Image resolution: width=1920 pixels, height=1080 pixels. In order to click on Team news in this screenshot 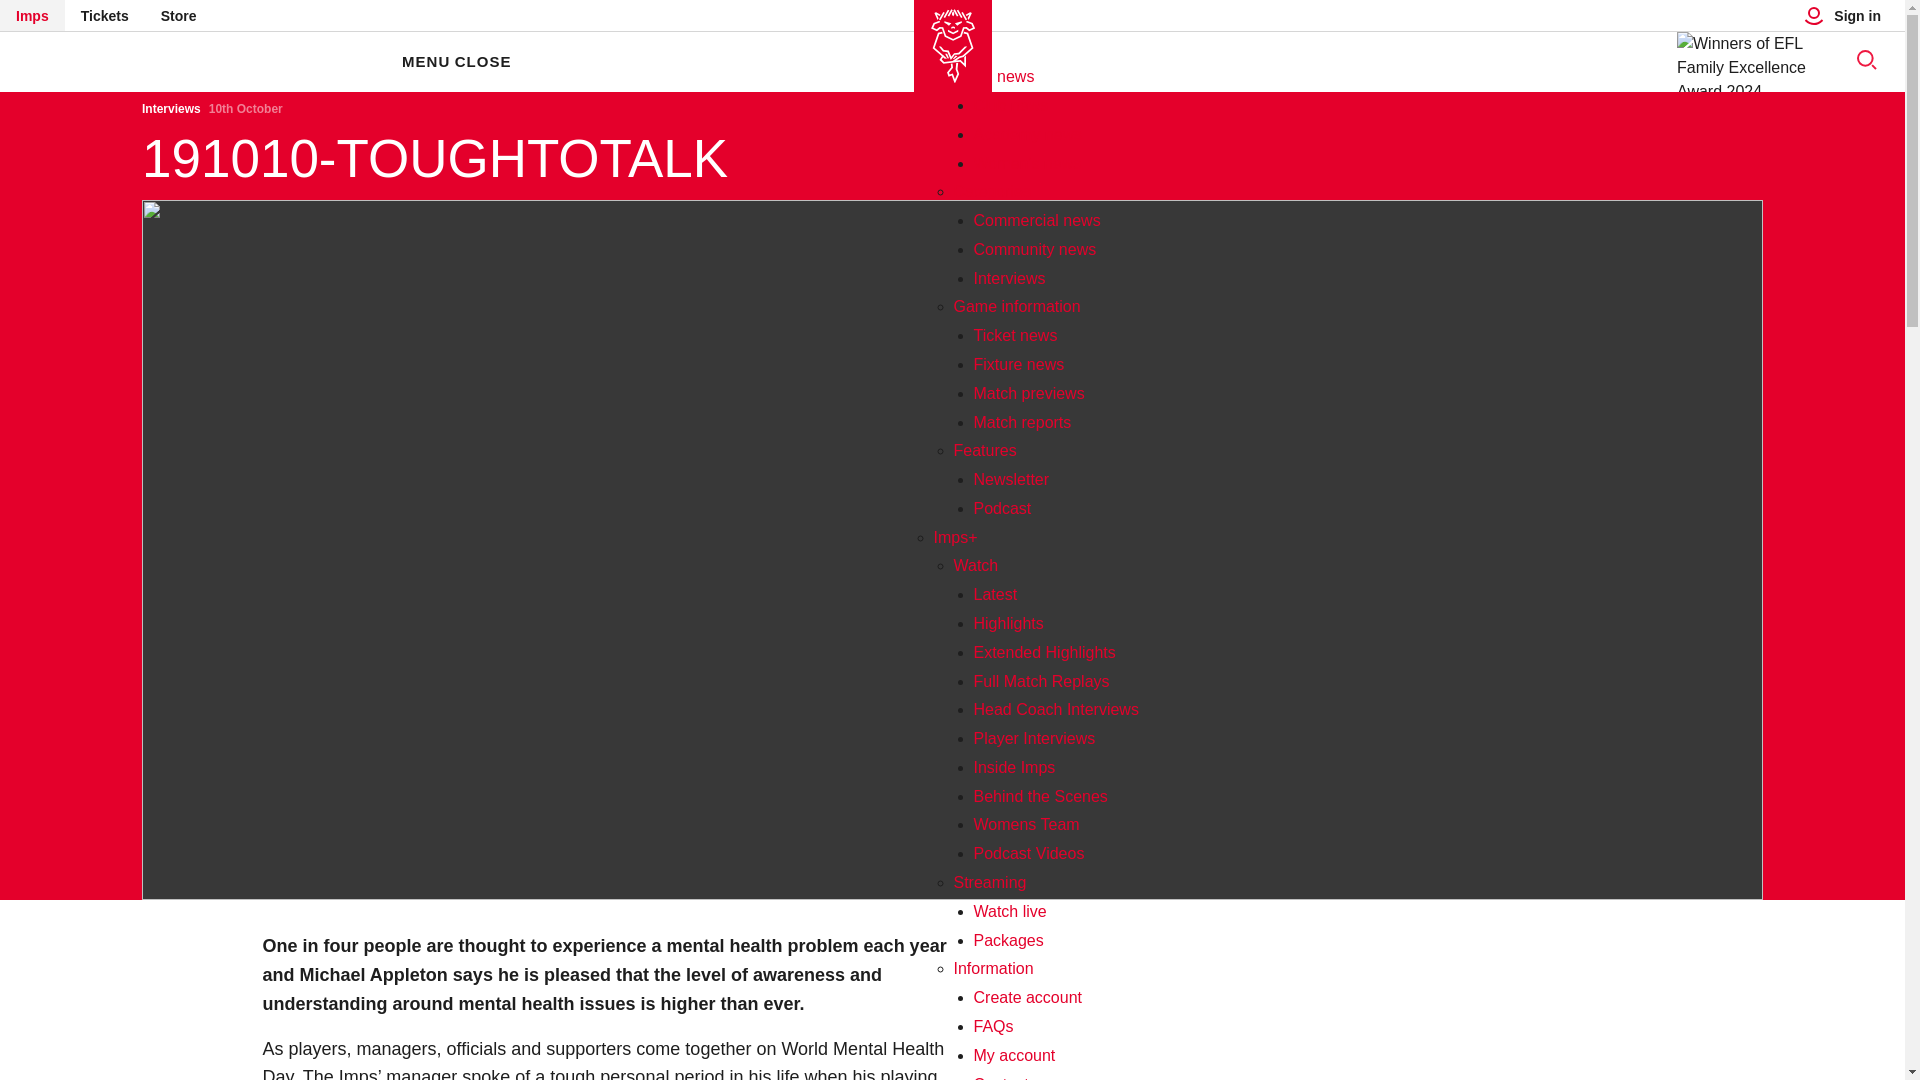, I will do `click(994, 76)`.